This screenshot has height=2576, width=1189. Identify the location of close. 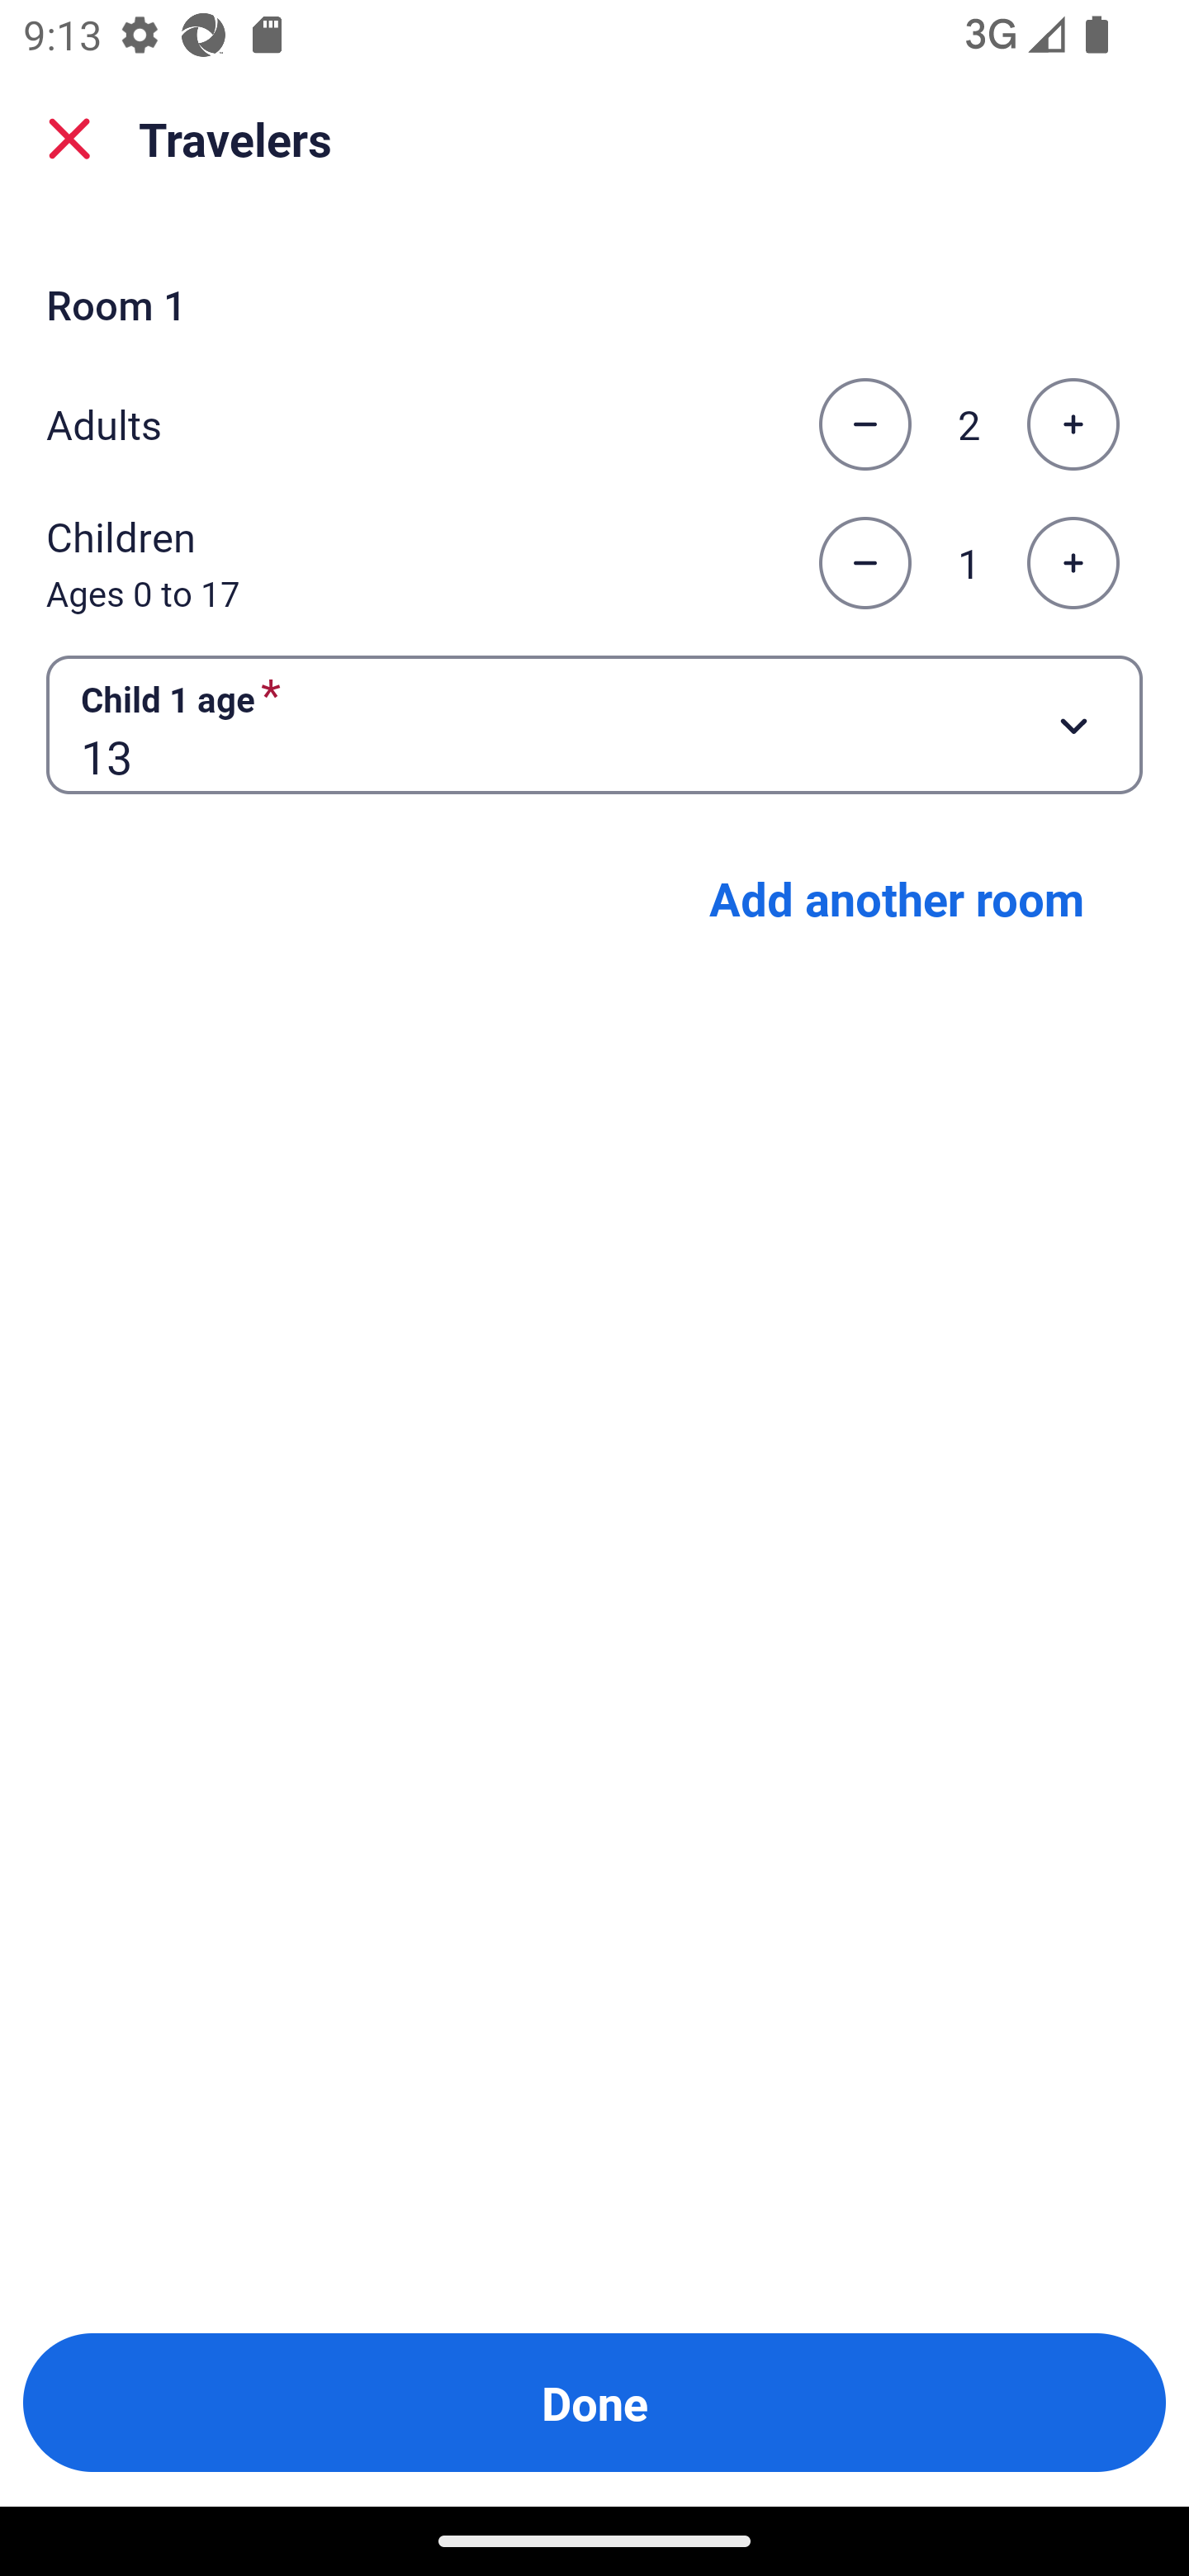
(69, 139).